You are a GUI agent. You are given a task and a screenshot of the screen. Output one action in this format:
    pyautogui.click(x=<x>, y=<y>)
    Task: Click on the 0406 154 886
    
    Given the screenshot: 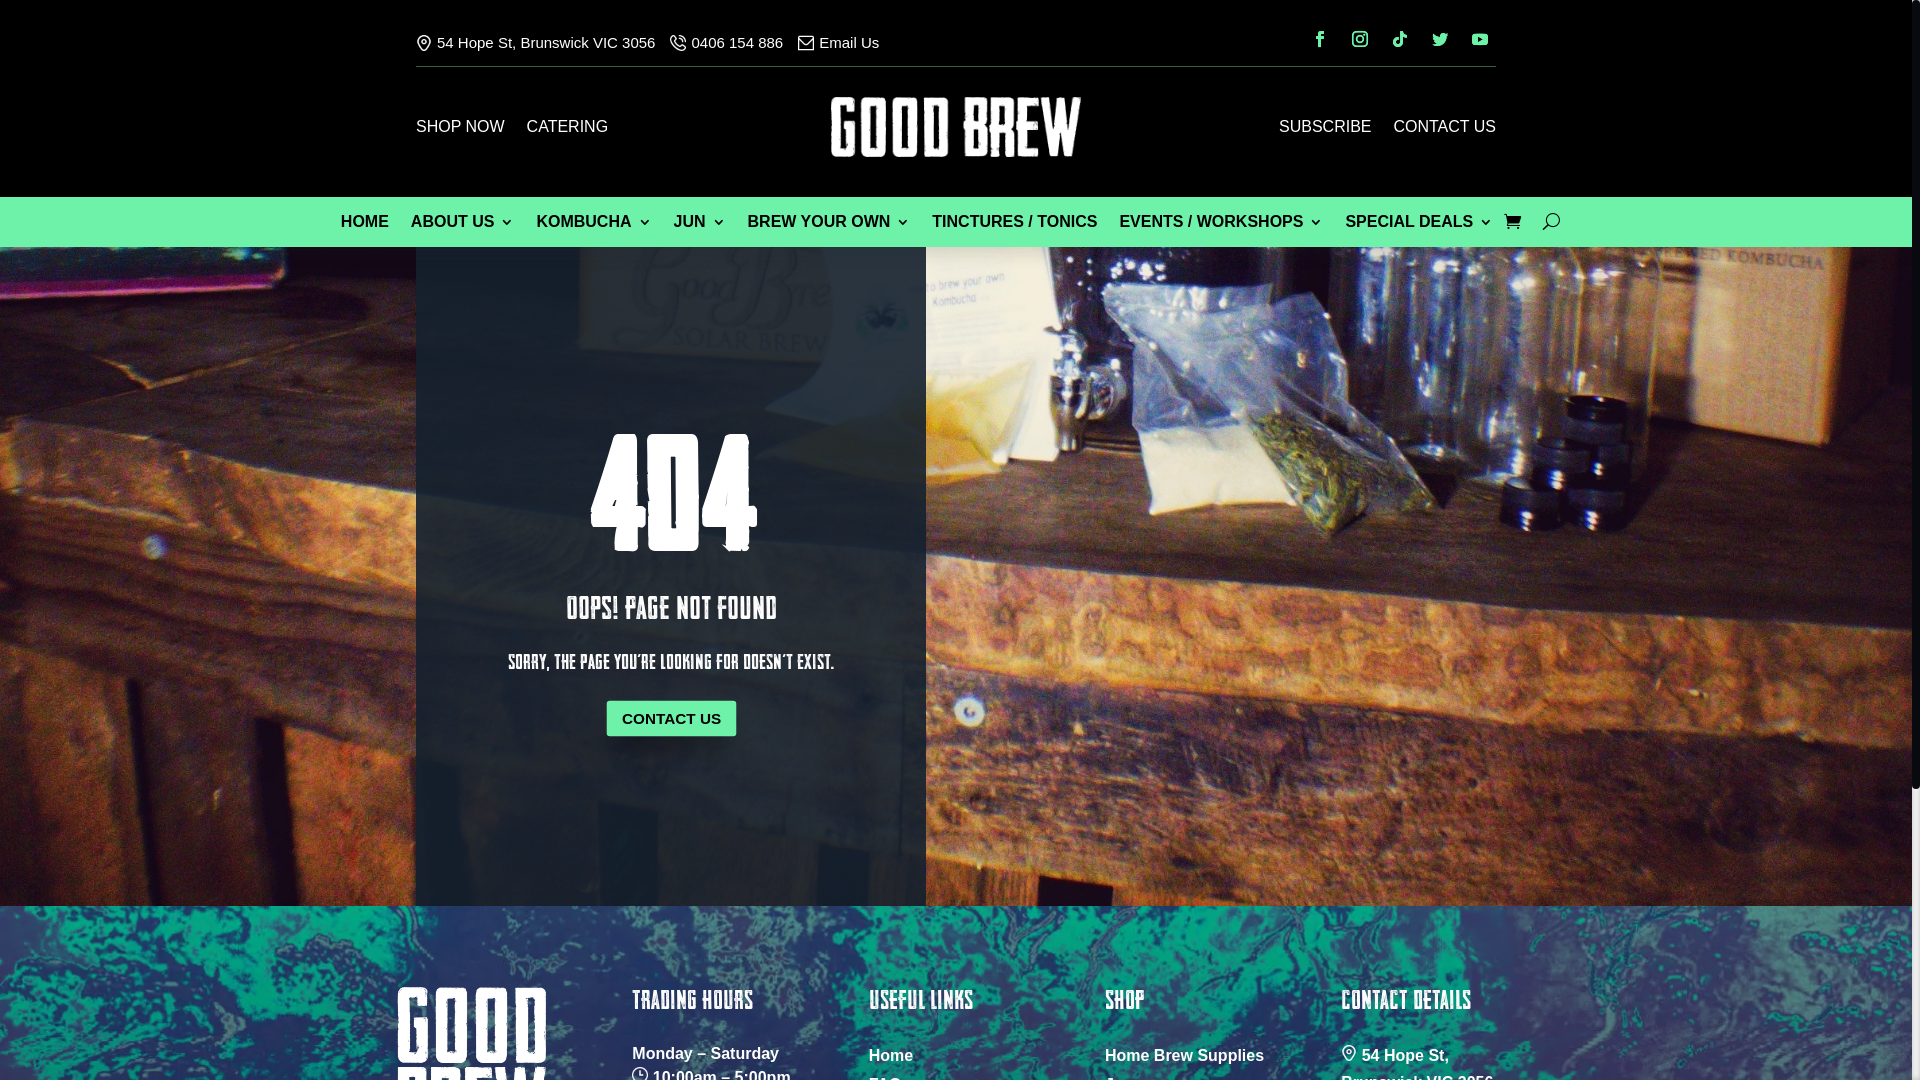 What is the action you would take?
    pyautogui.click(x=726, y=43)
    